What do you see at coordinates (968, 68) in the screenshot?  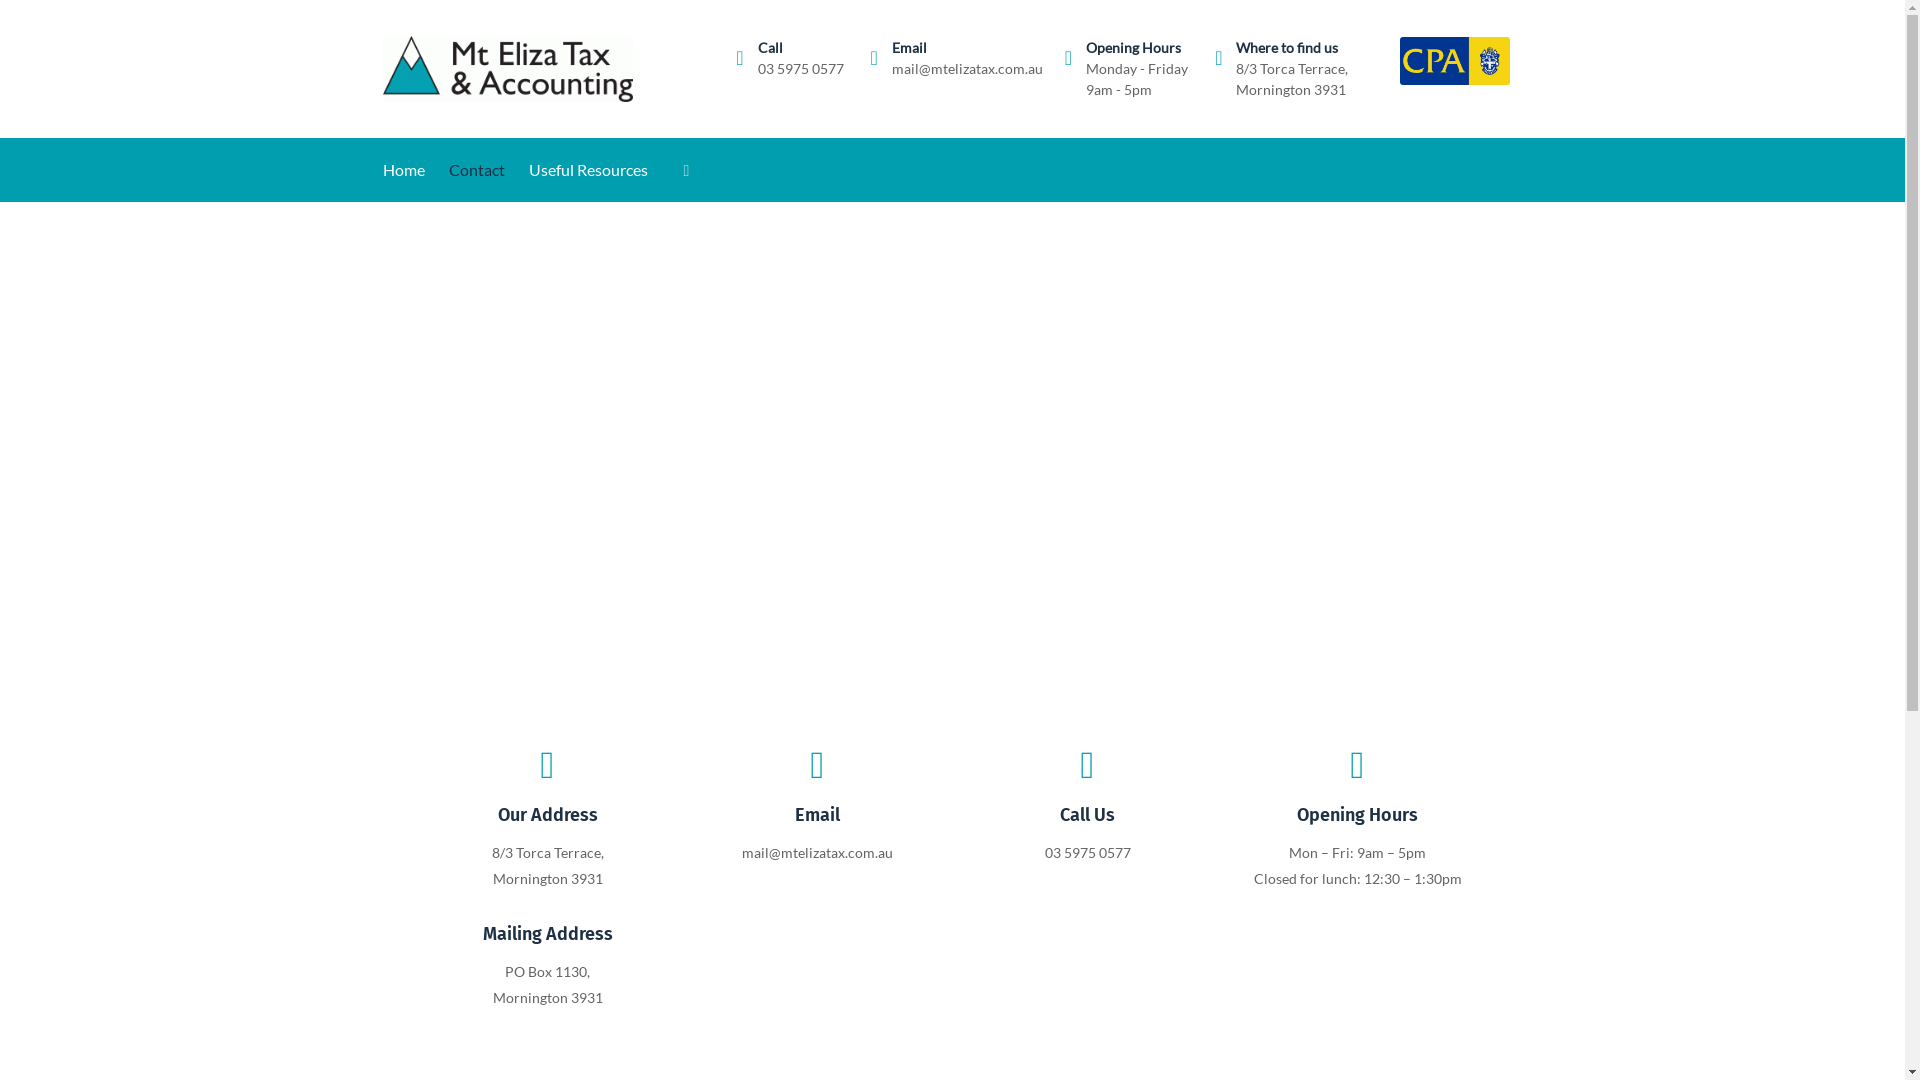 I see `mail@mtelizatax.com.au` at bounding box center [968, 68].